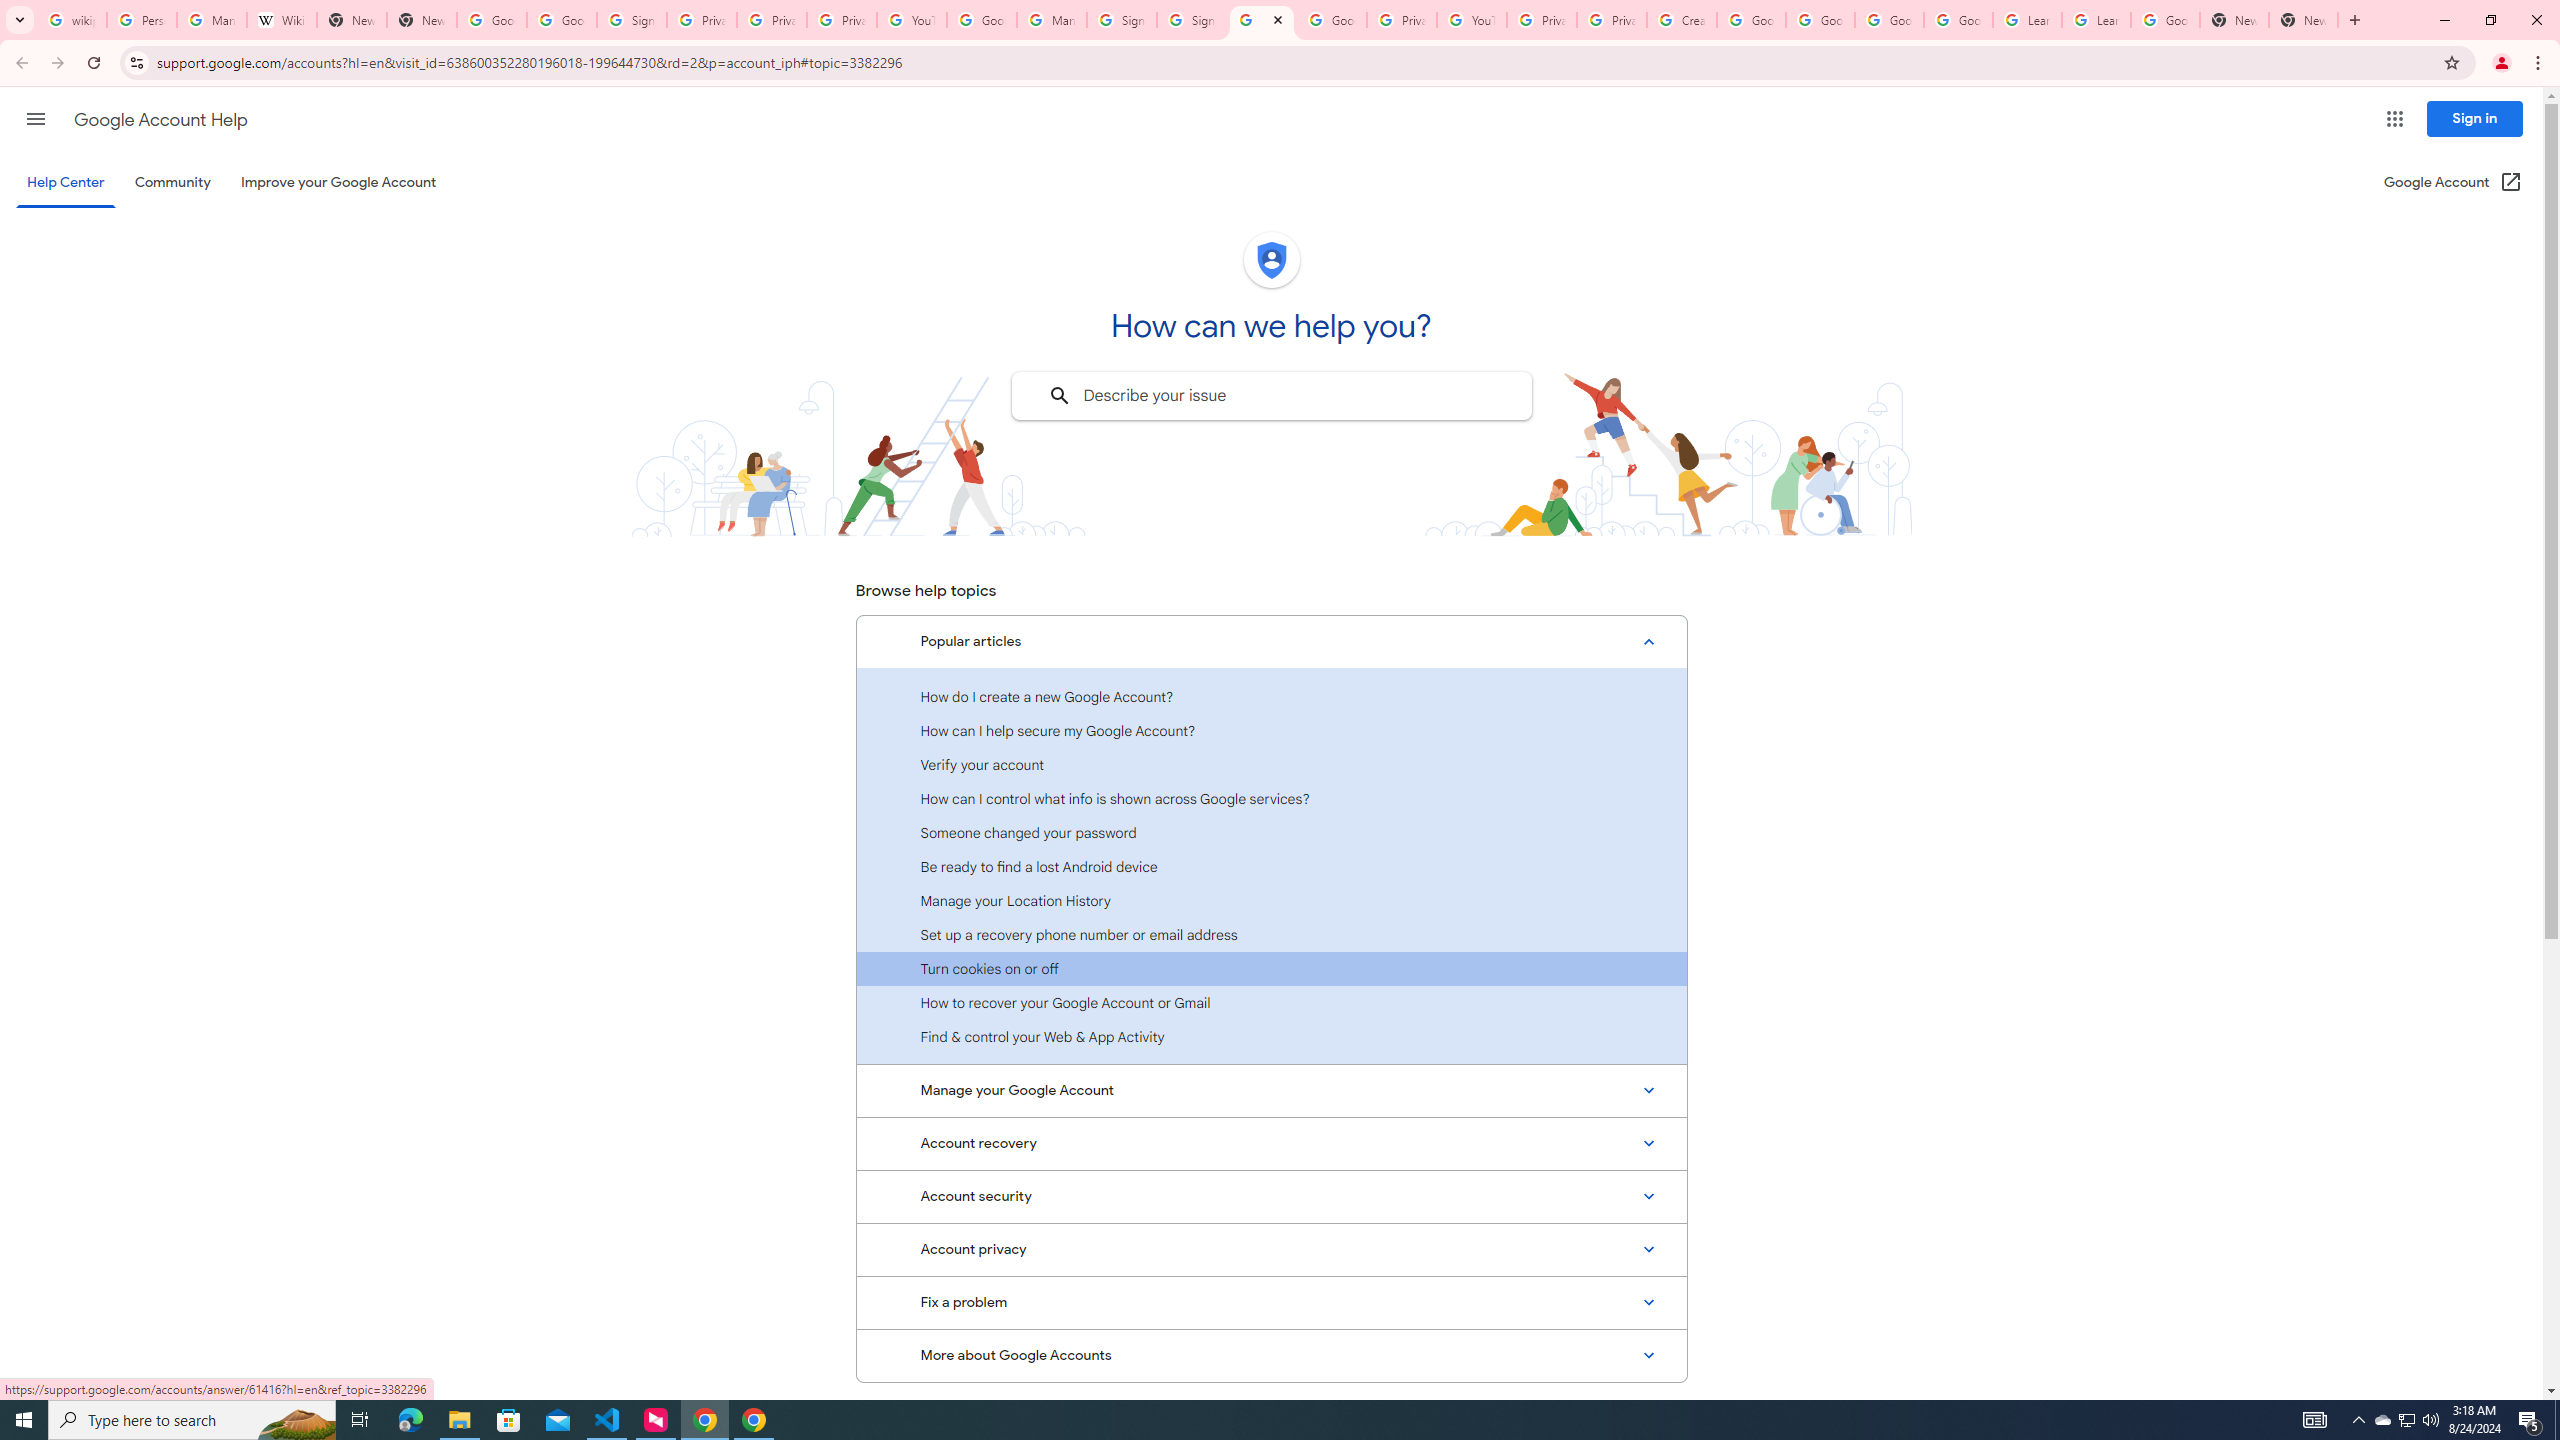 The height and width of the screenshot is (1440, 2560). I want to click on Set up a recovery phone number or email address, so click(1271, 934).